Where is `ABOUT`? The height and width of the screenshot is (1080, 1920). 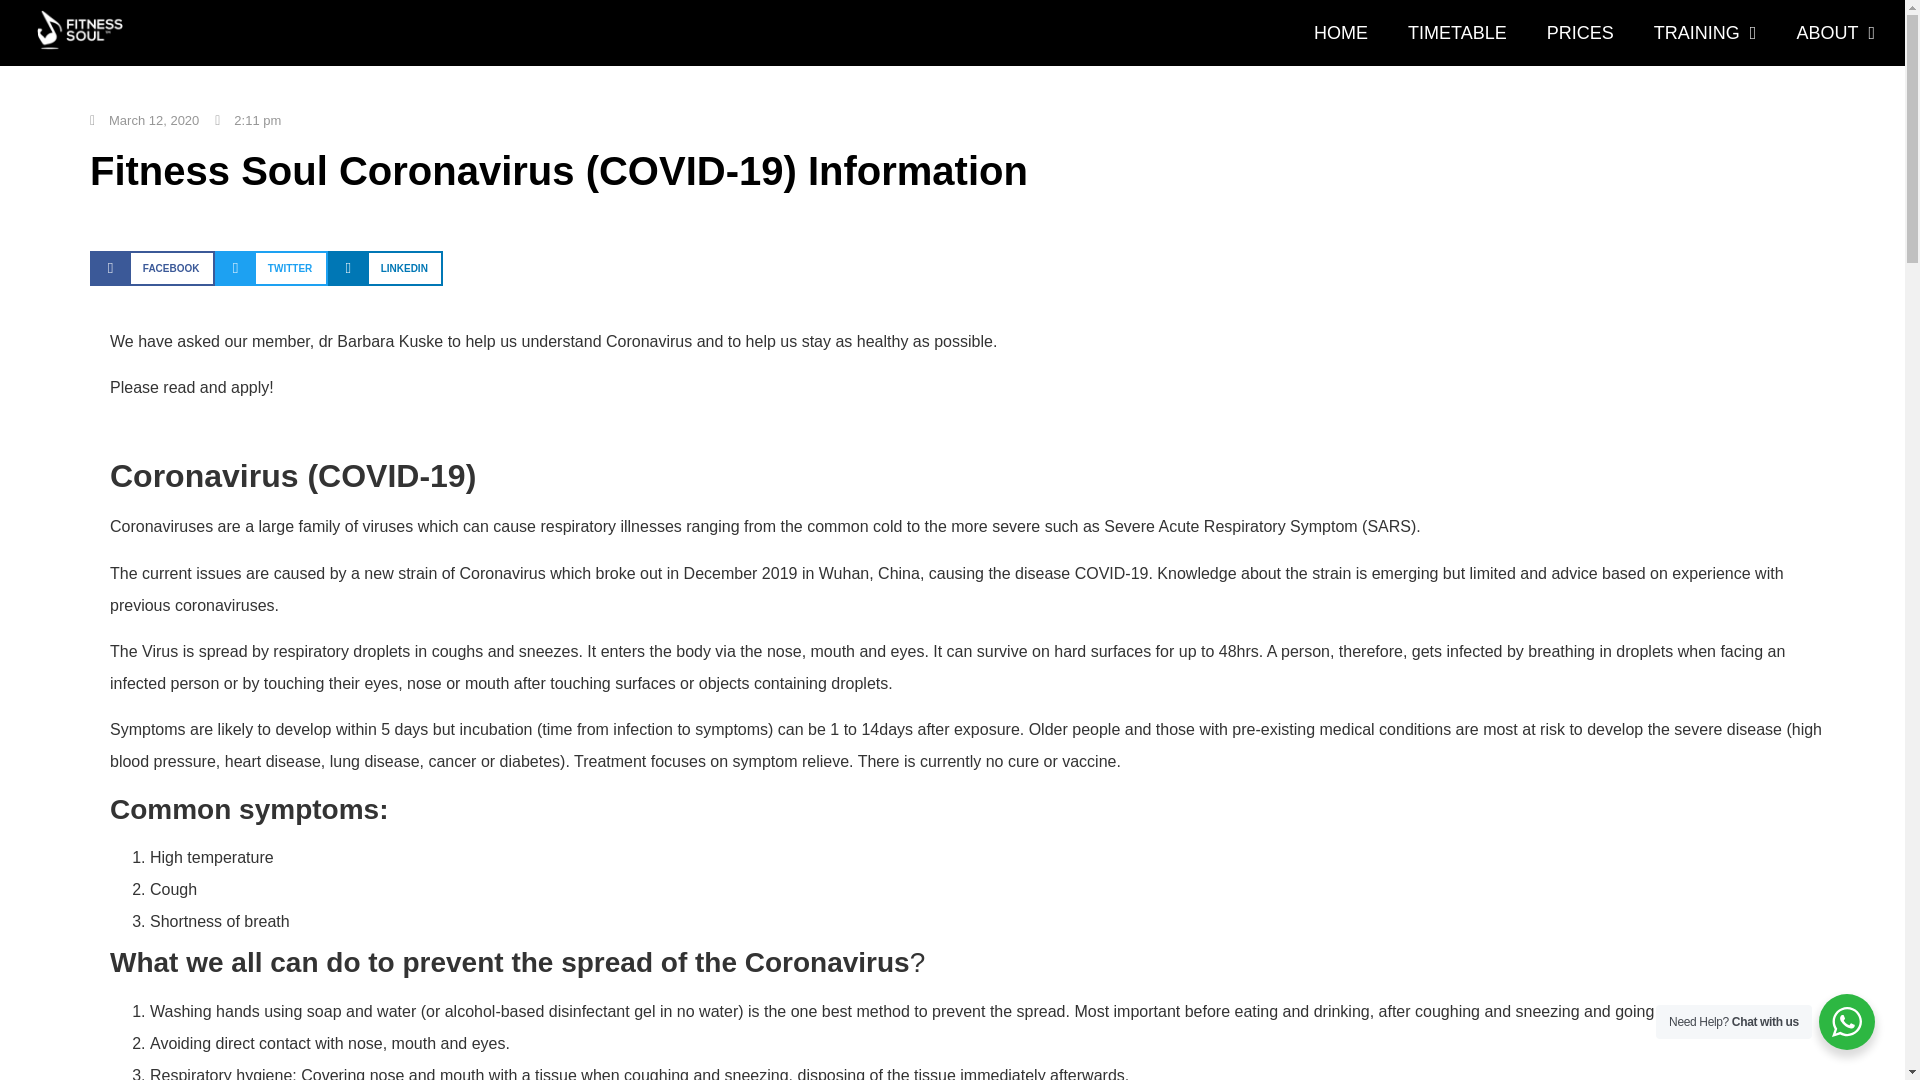 ABOUT is located at coordinates (1836, 32).